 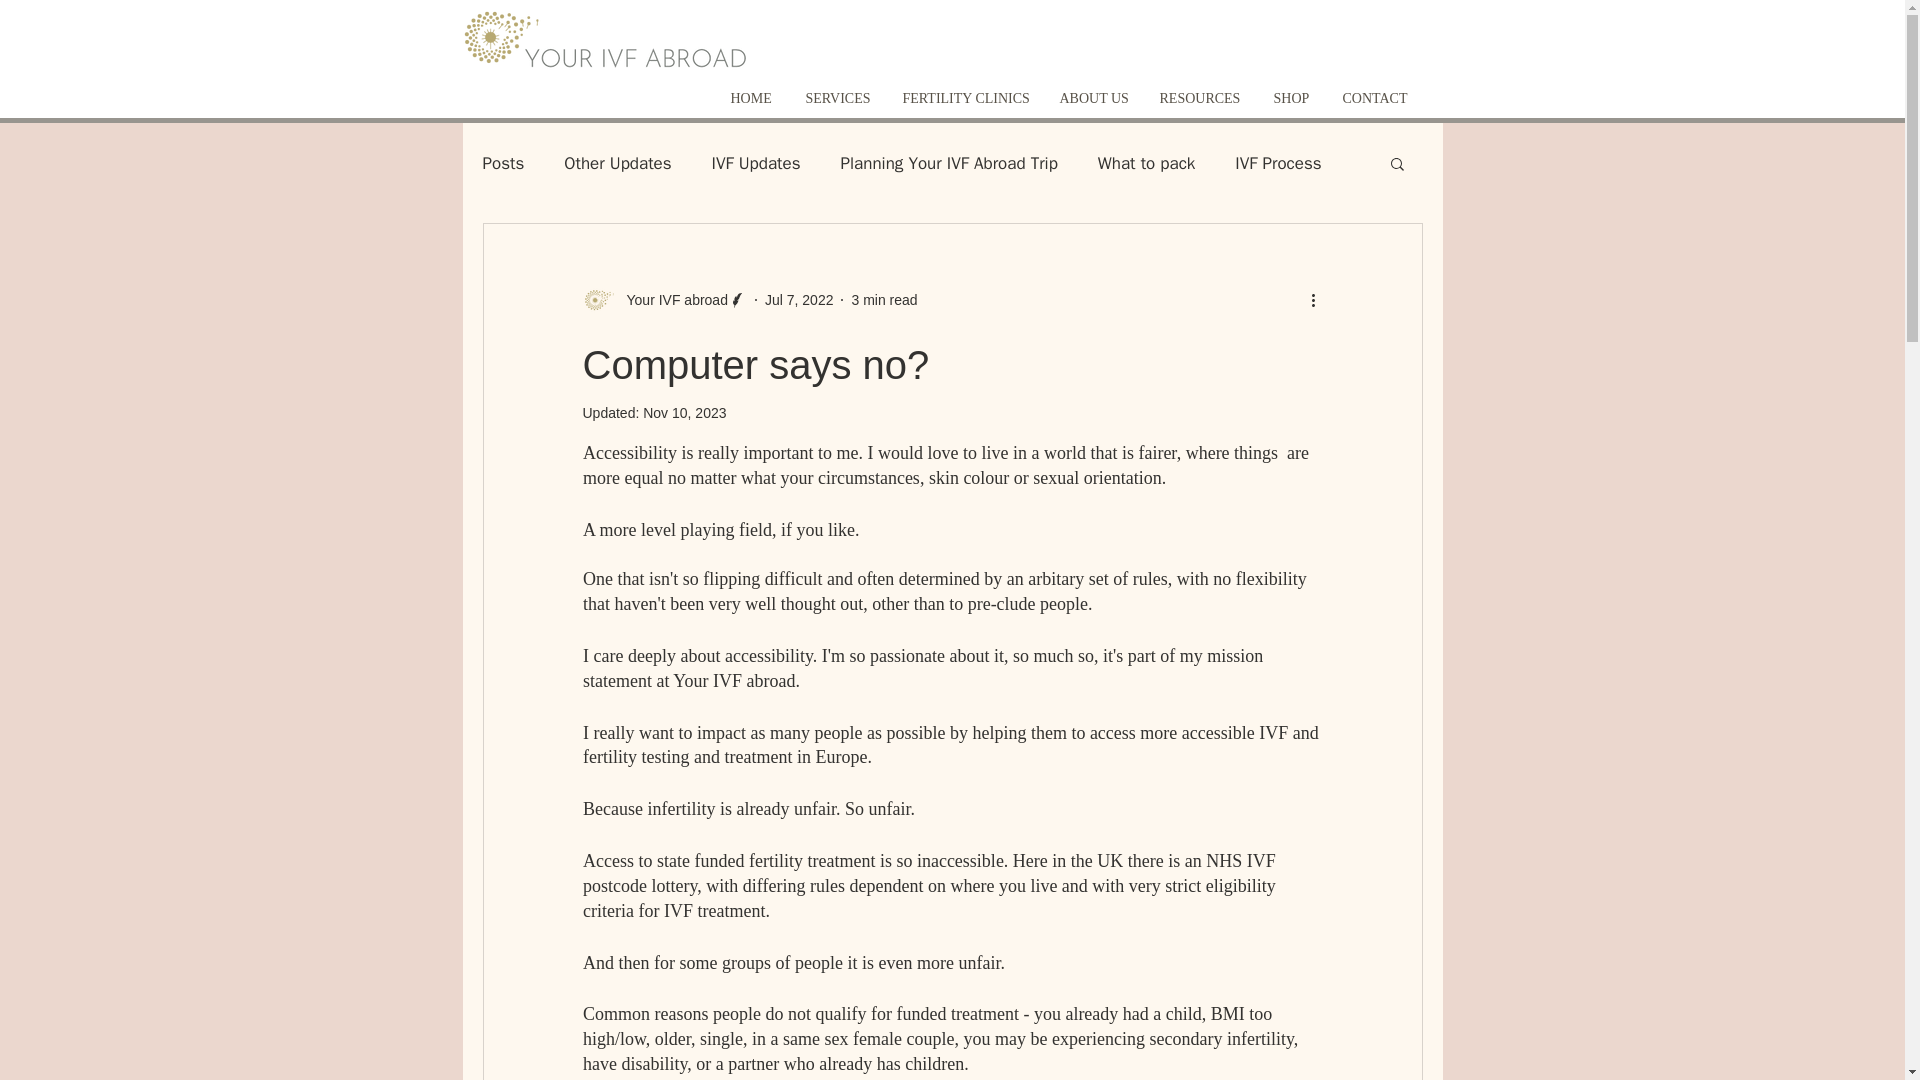 What do you see at coordinates (1146, 163) in the screenshot?
I see `What to pack` at bounding box center [1146, 163].